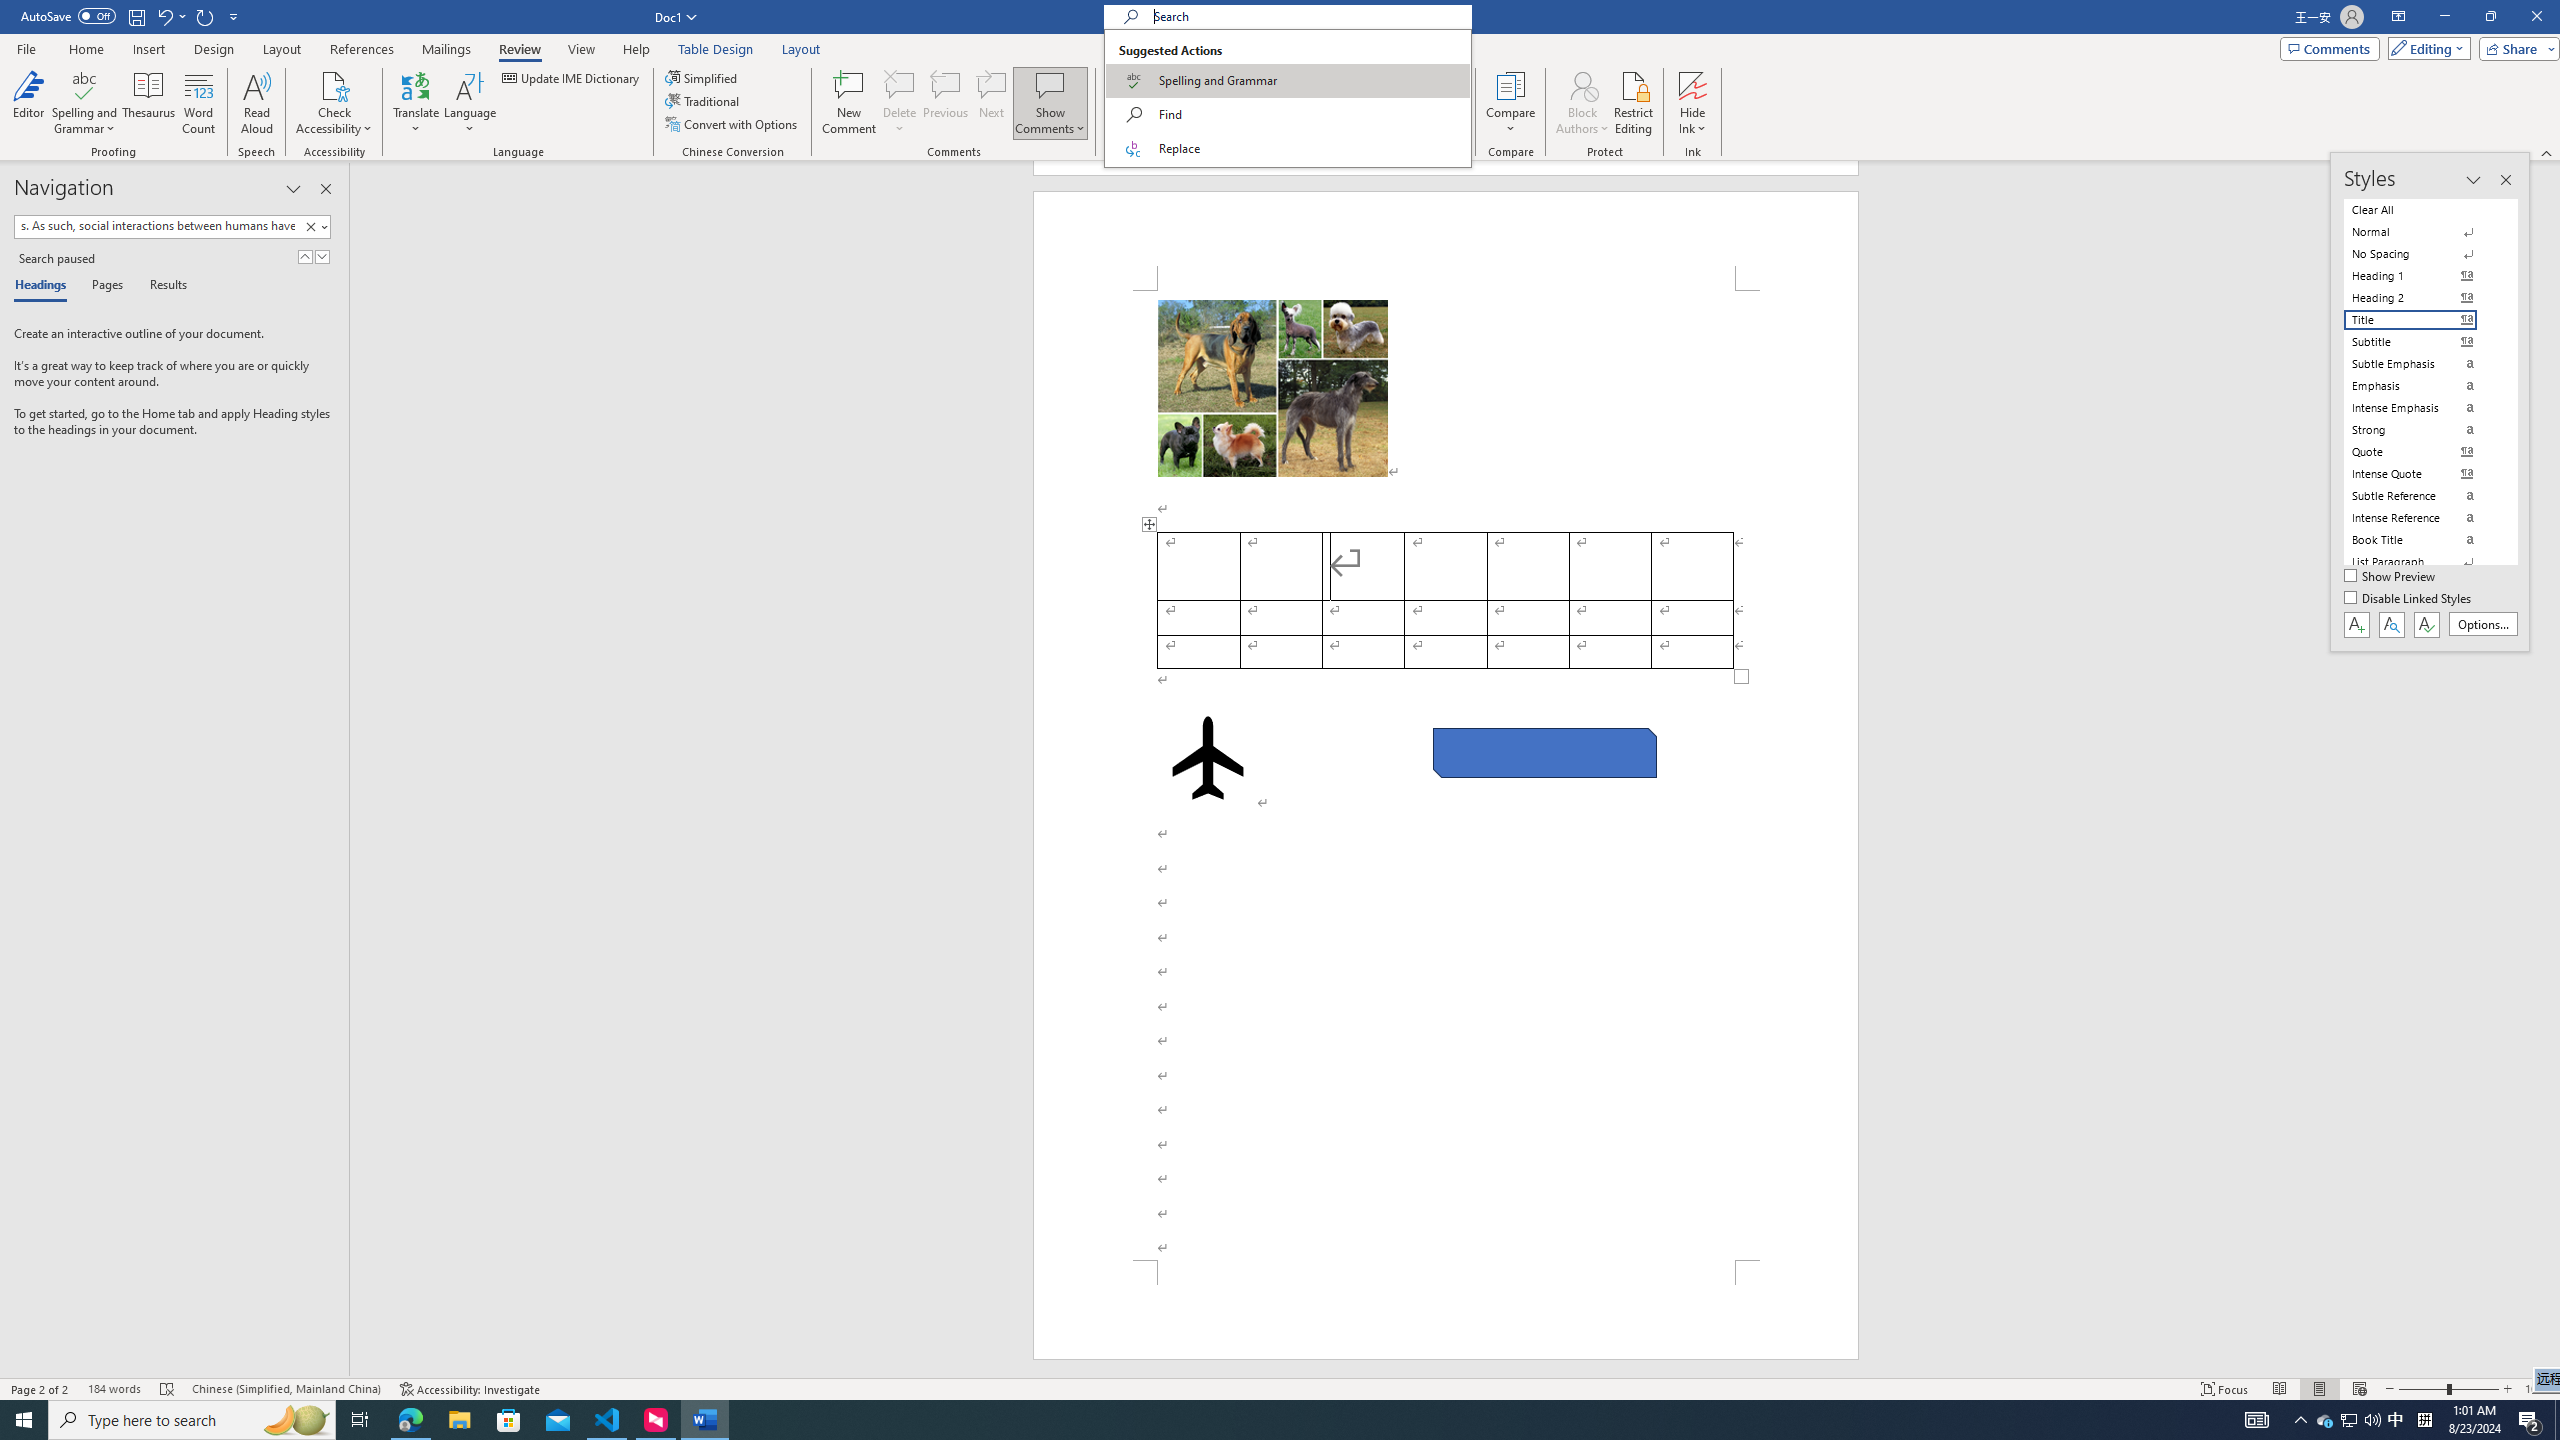  What do you see at coordinates (900, 85) in the screenshot?
I see `Delete` at bounding box center [900, 85].